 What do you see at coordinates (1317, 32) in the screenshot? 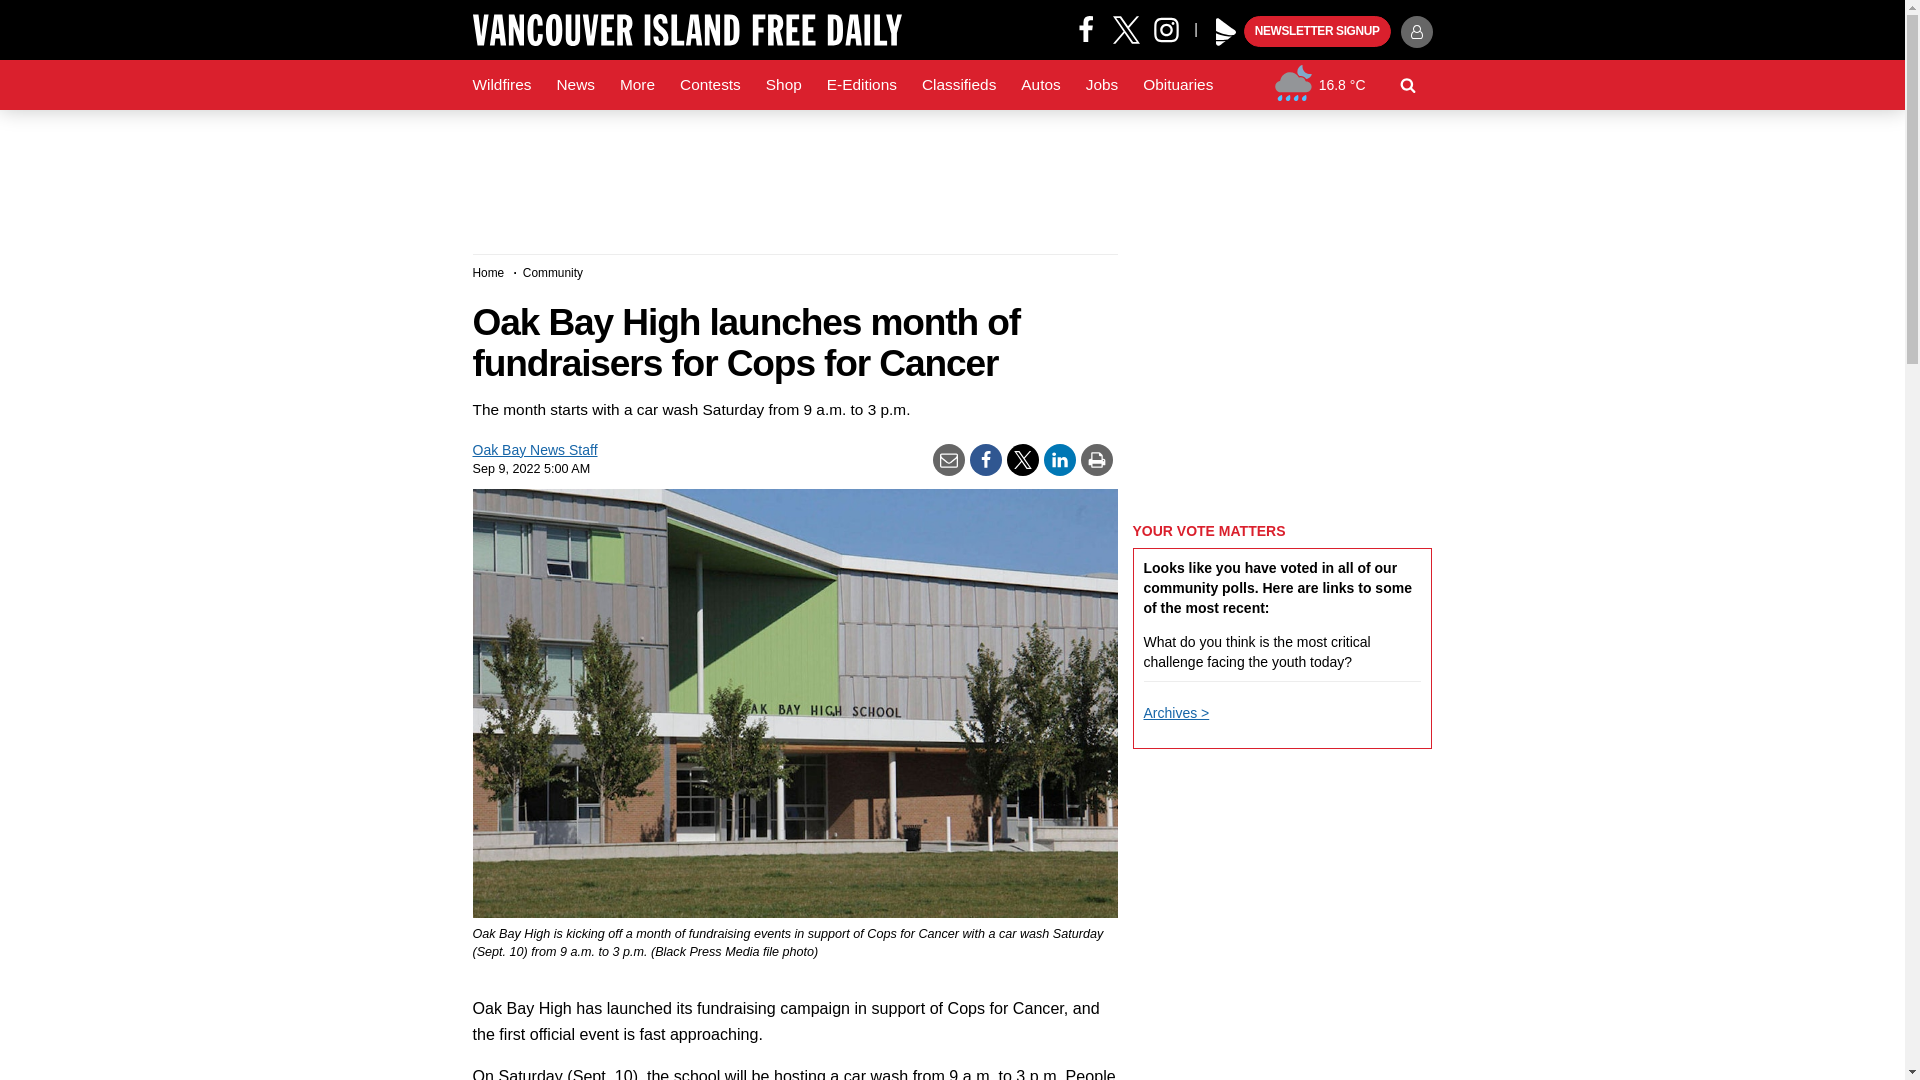
I see `NEWSLETTER SIGNUP` at bounding box center [1317, 32].